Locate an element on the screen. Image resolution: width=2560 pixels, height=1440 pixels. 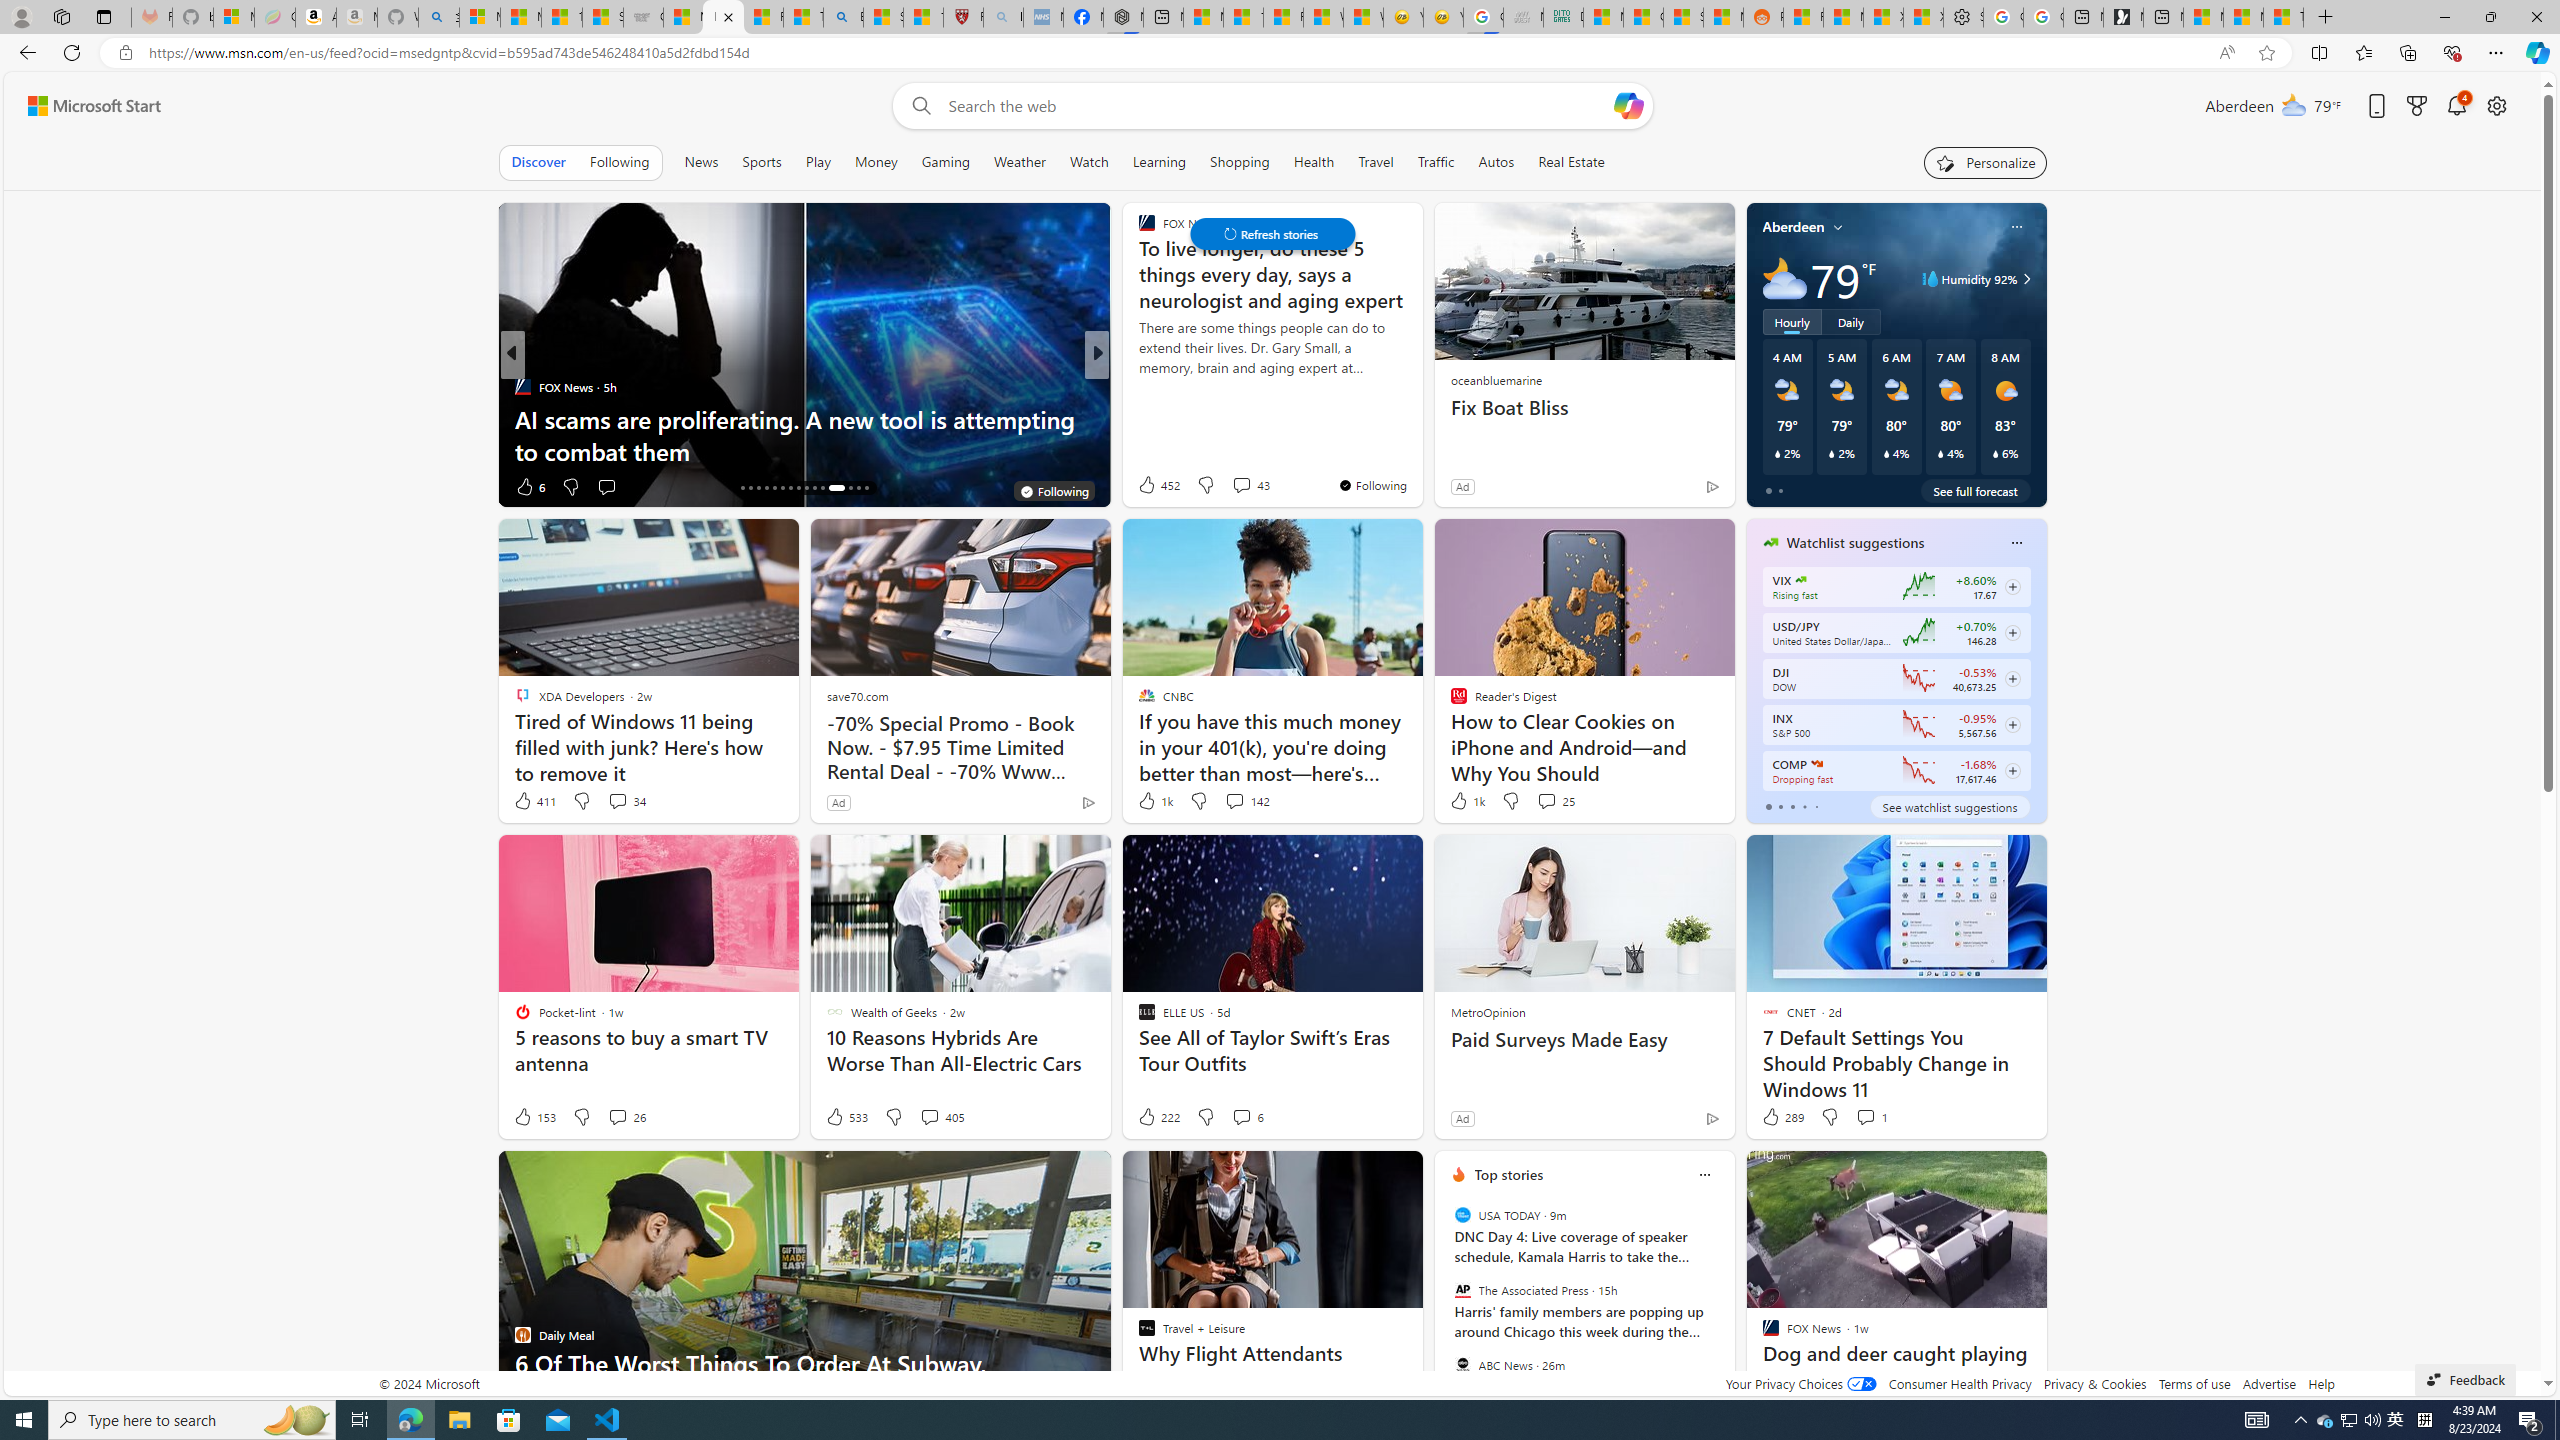
452 Like is located at coordinates (1158, 484).